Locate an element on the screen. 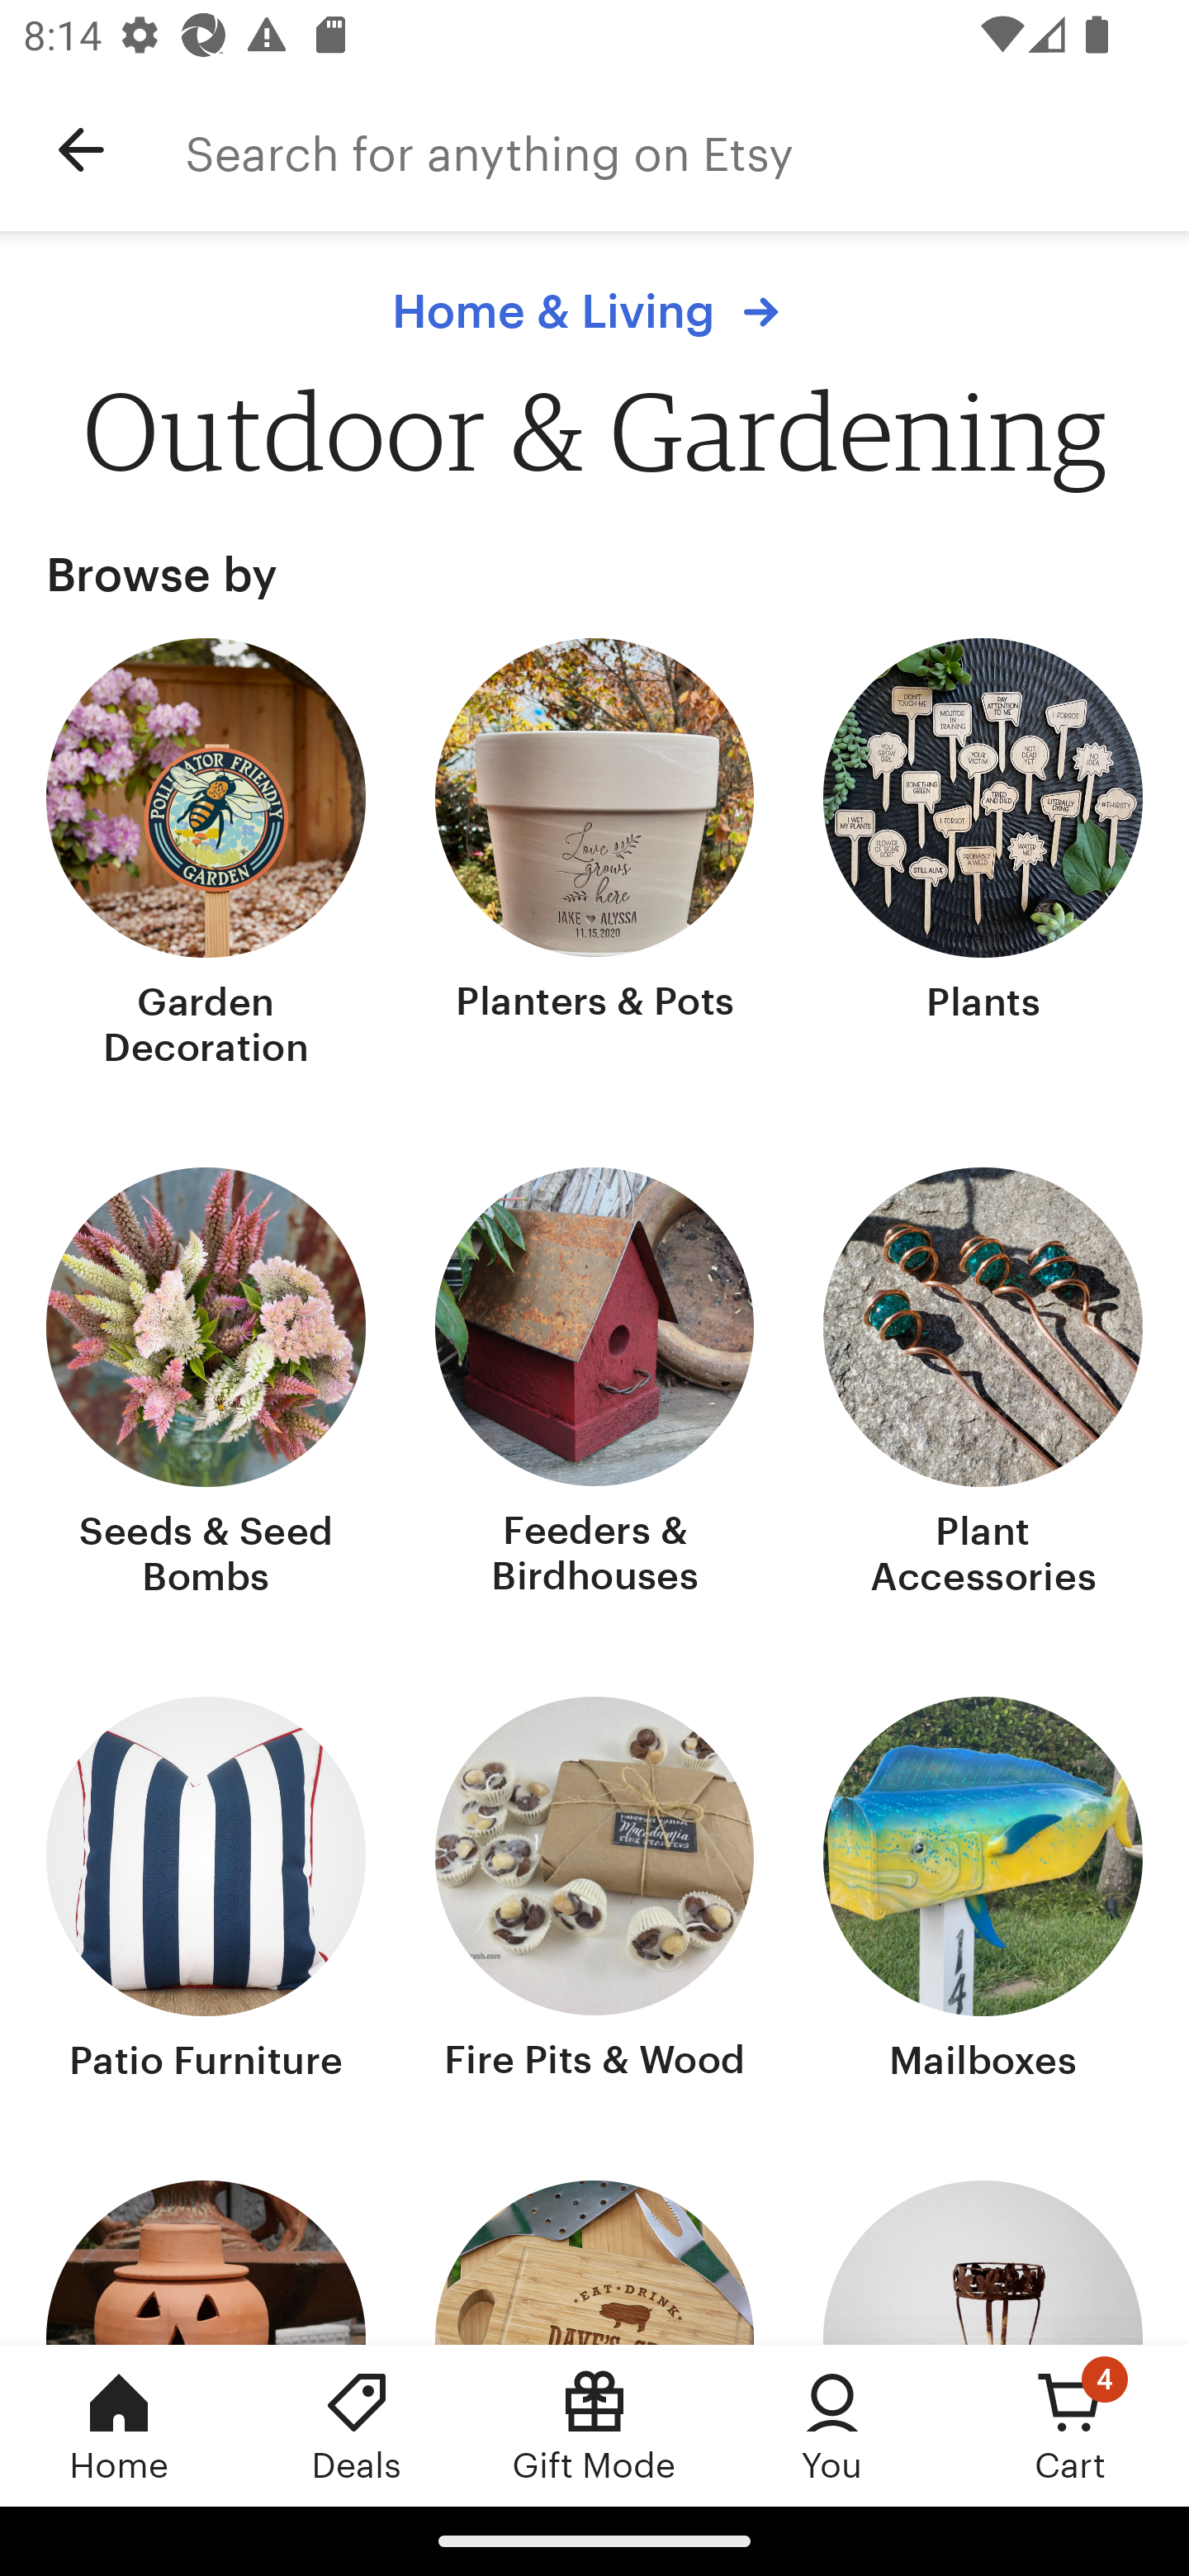  Gift Mode is located at coordinates (594, 2425).